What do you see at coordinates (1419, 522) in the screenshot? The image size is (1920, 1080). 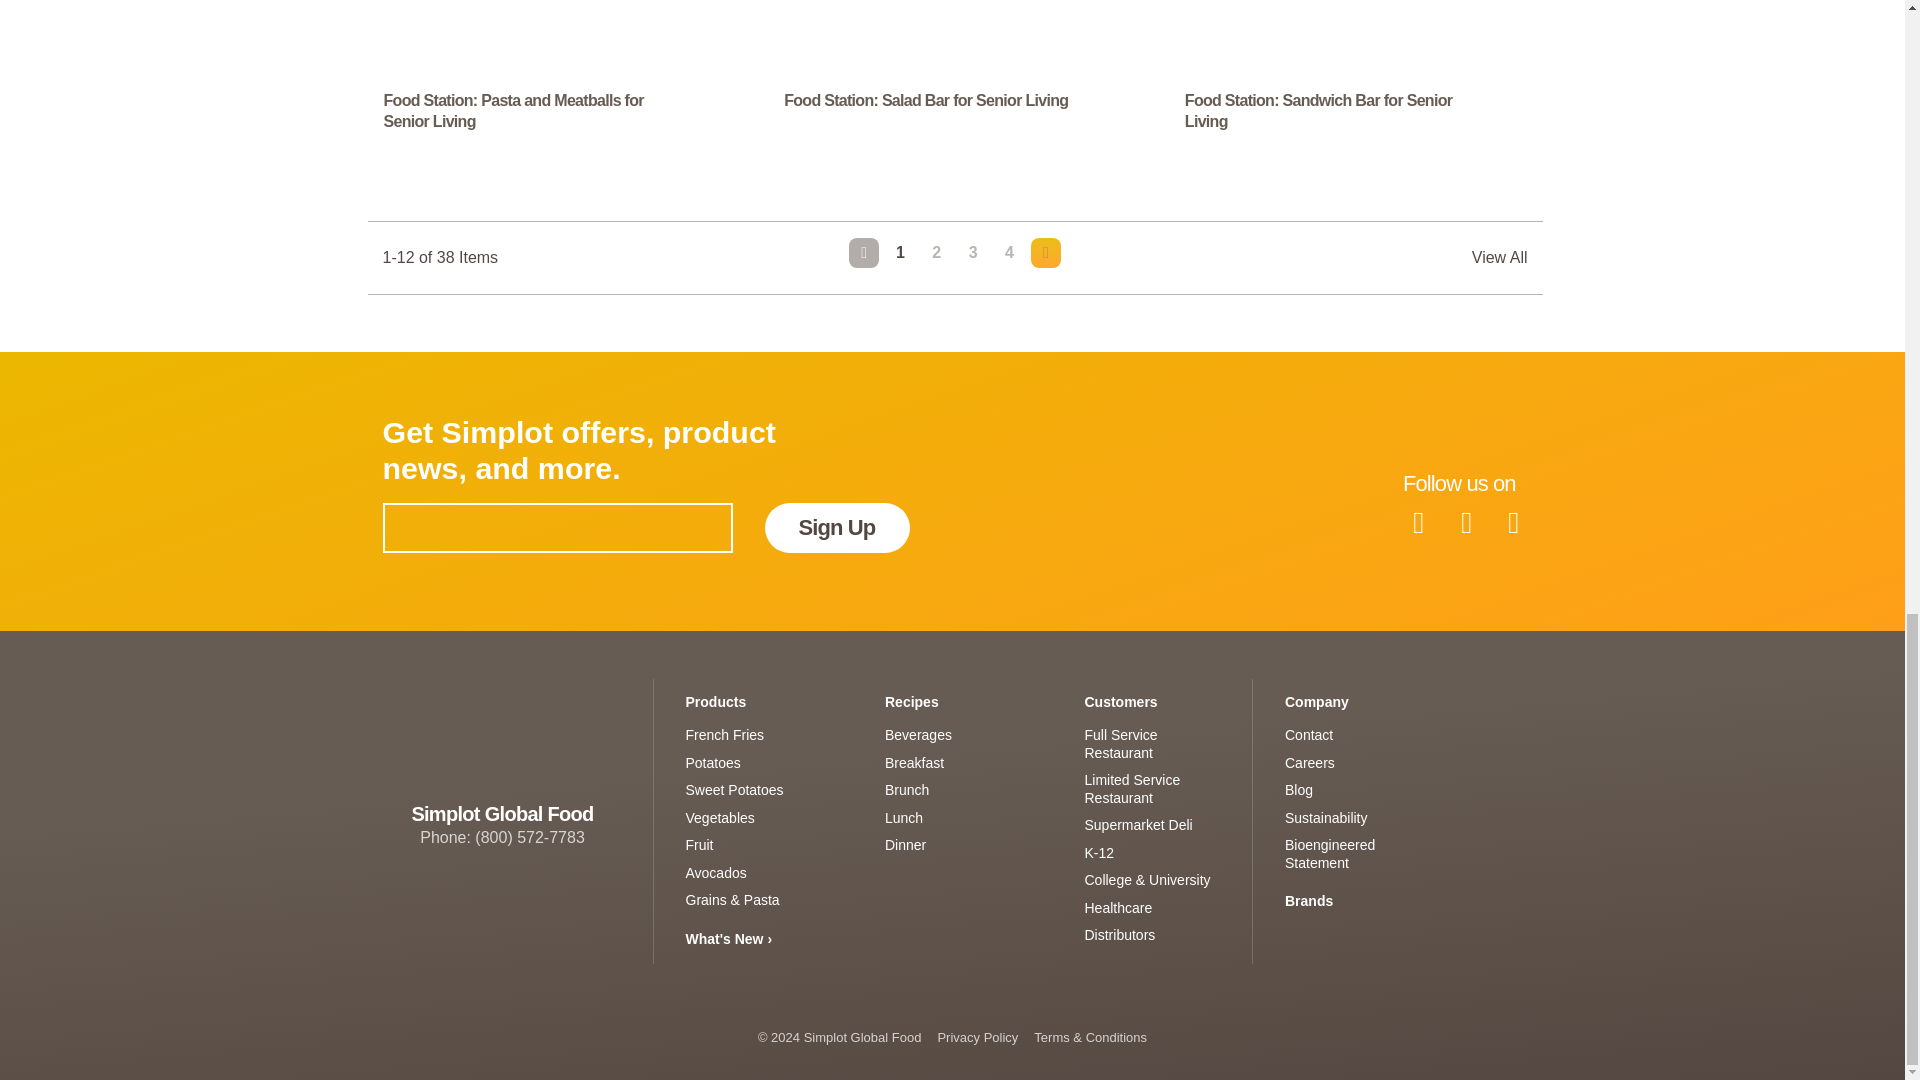 I see `Simplot Foods Facebook Page` at bounding box center [1419, 522].